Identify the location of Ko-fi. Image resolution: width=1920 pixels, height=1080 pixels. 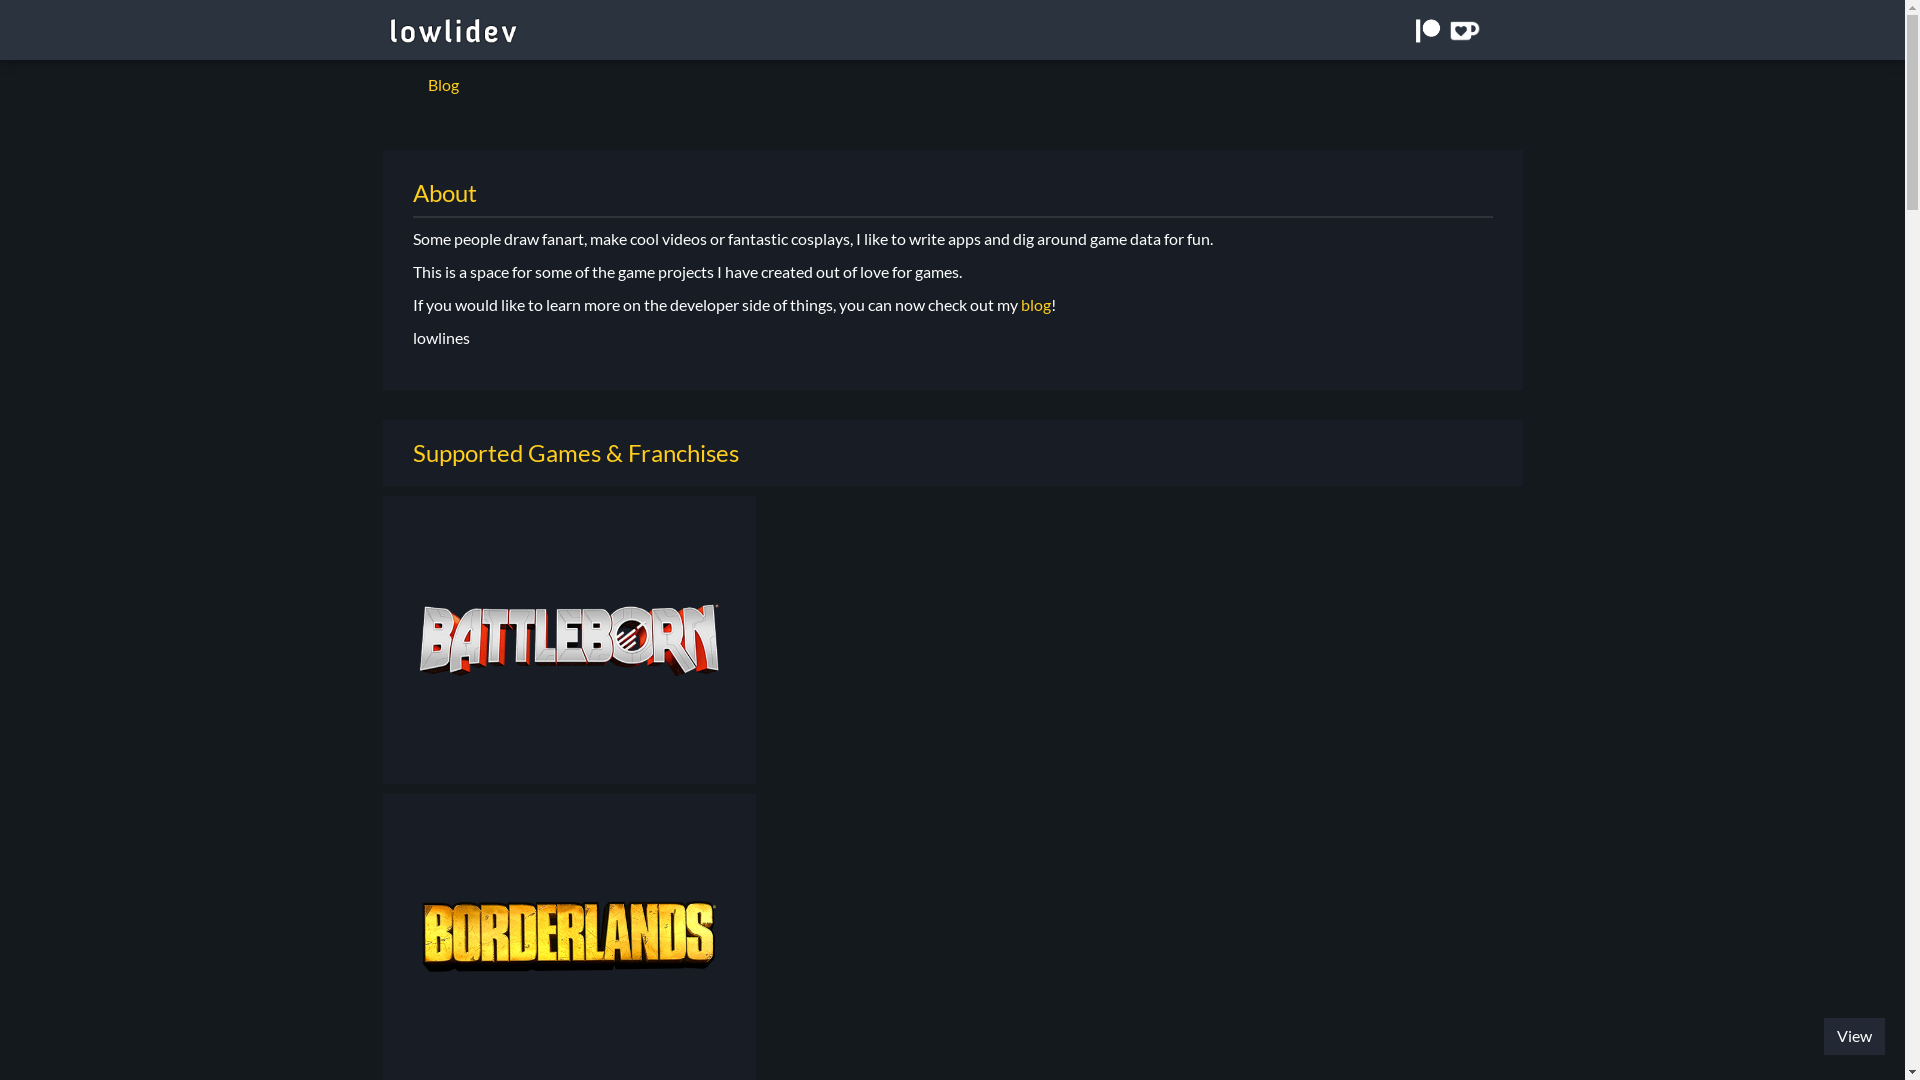
(1464, 31).